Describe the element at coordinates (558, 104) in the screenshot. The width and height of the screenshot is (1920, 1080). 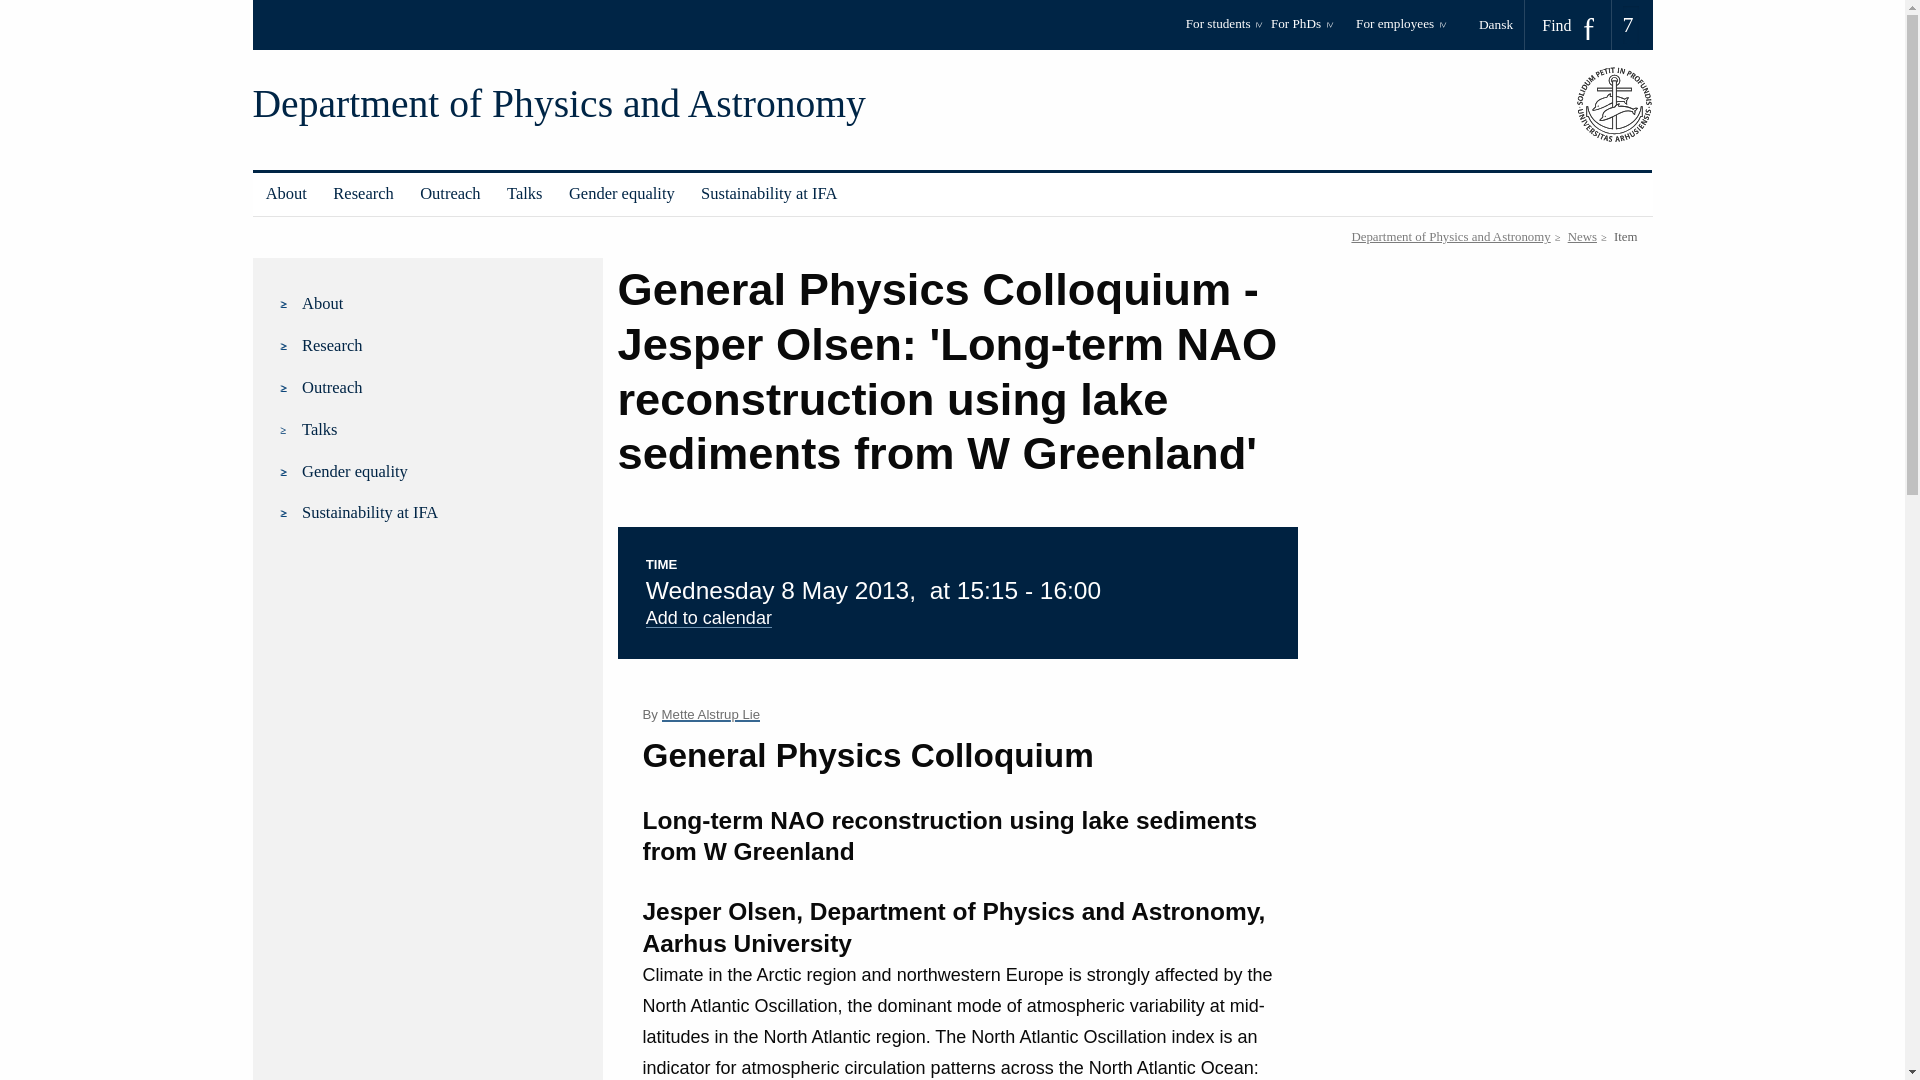
I see `Department of Physics and Astronomy` at that location.